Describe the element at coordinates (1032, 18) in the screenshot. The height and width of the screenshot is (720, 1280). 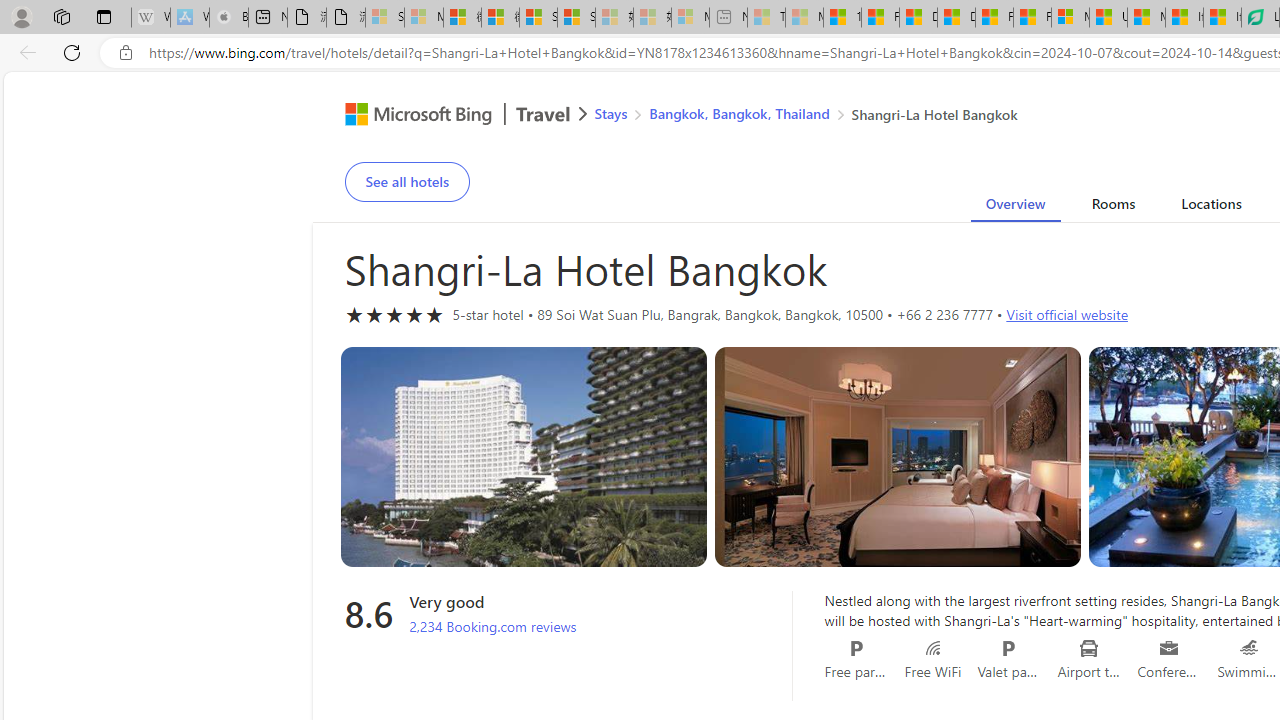
I see `Foo BAR | Trusted Community Engagement and Contributions` at that location.